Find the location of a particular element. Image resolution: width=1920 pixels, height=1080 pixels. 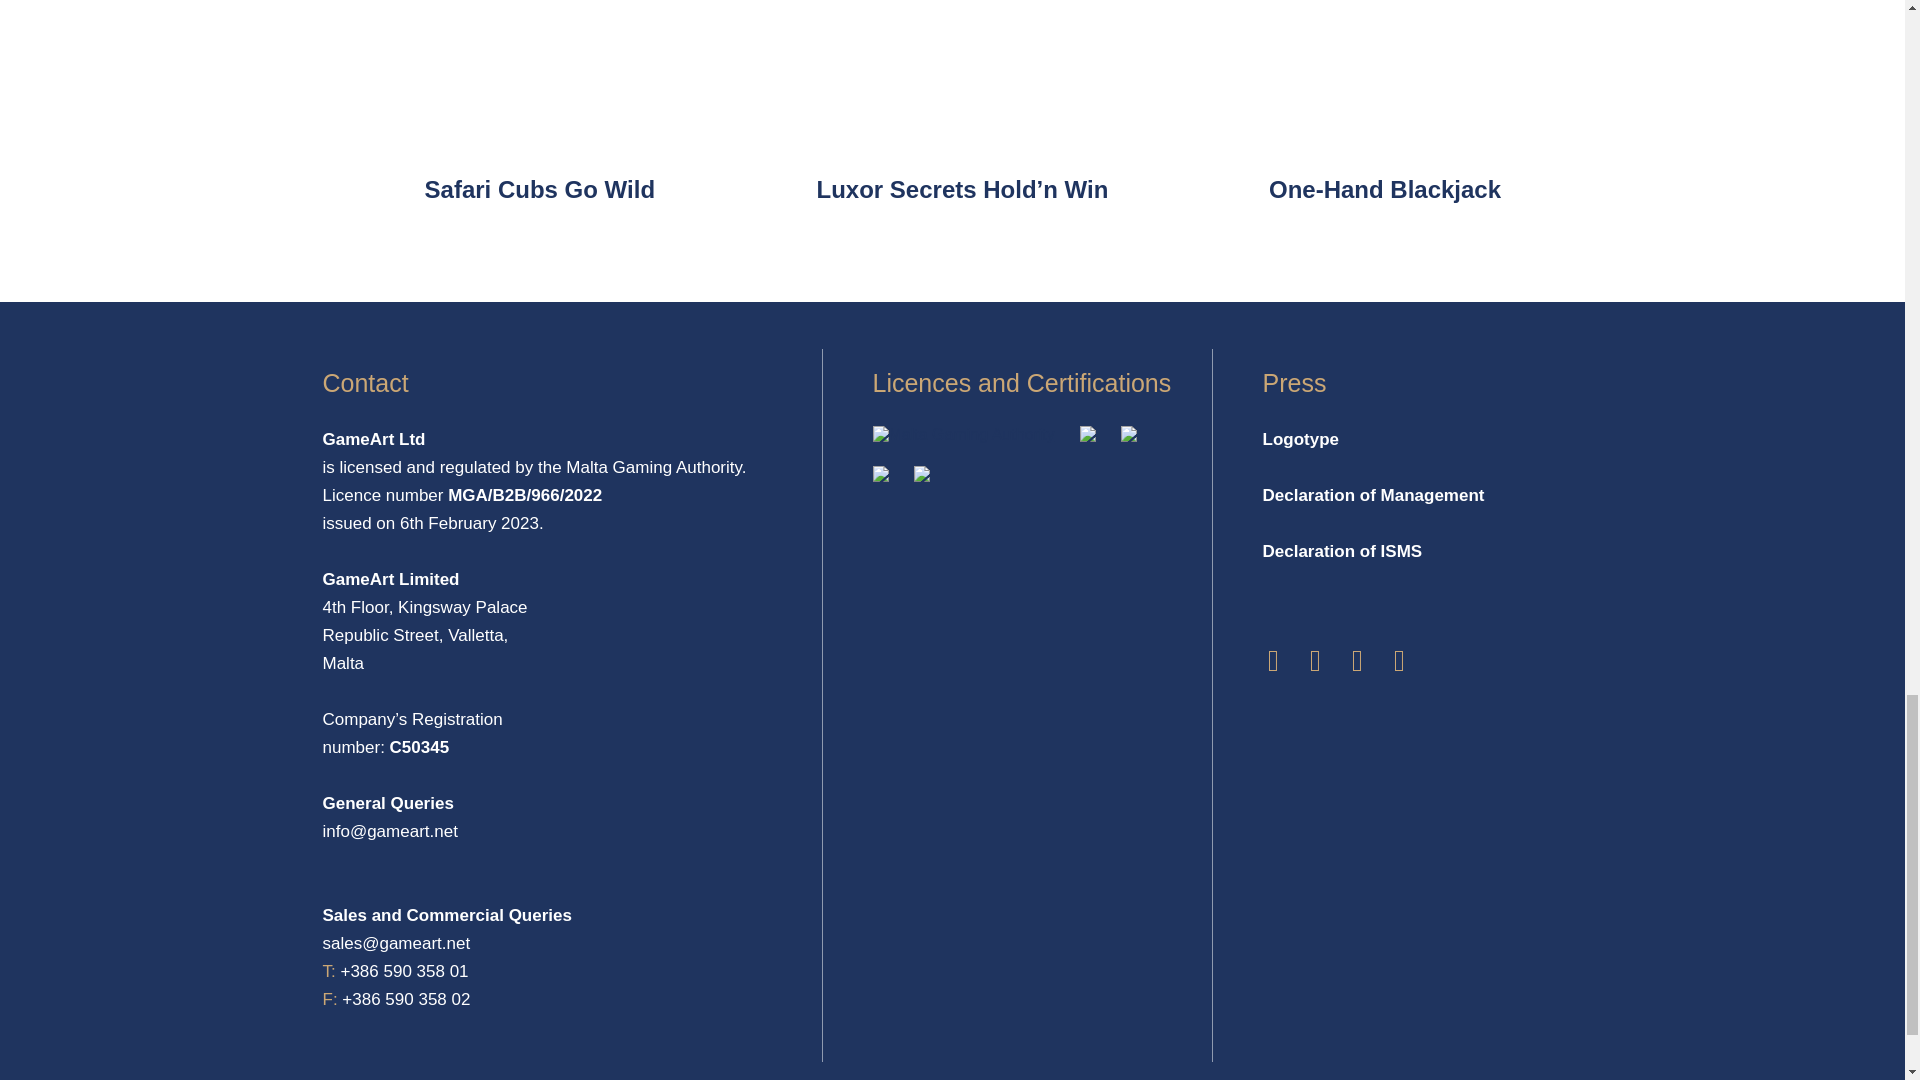

Logotype is located at coordinates (1300, 439).